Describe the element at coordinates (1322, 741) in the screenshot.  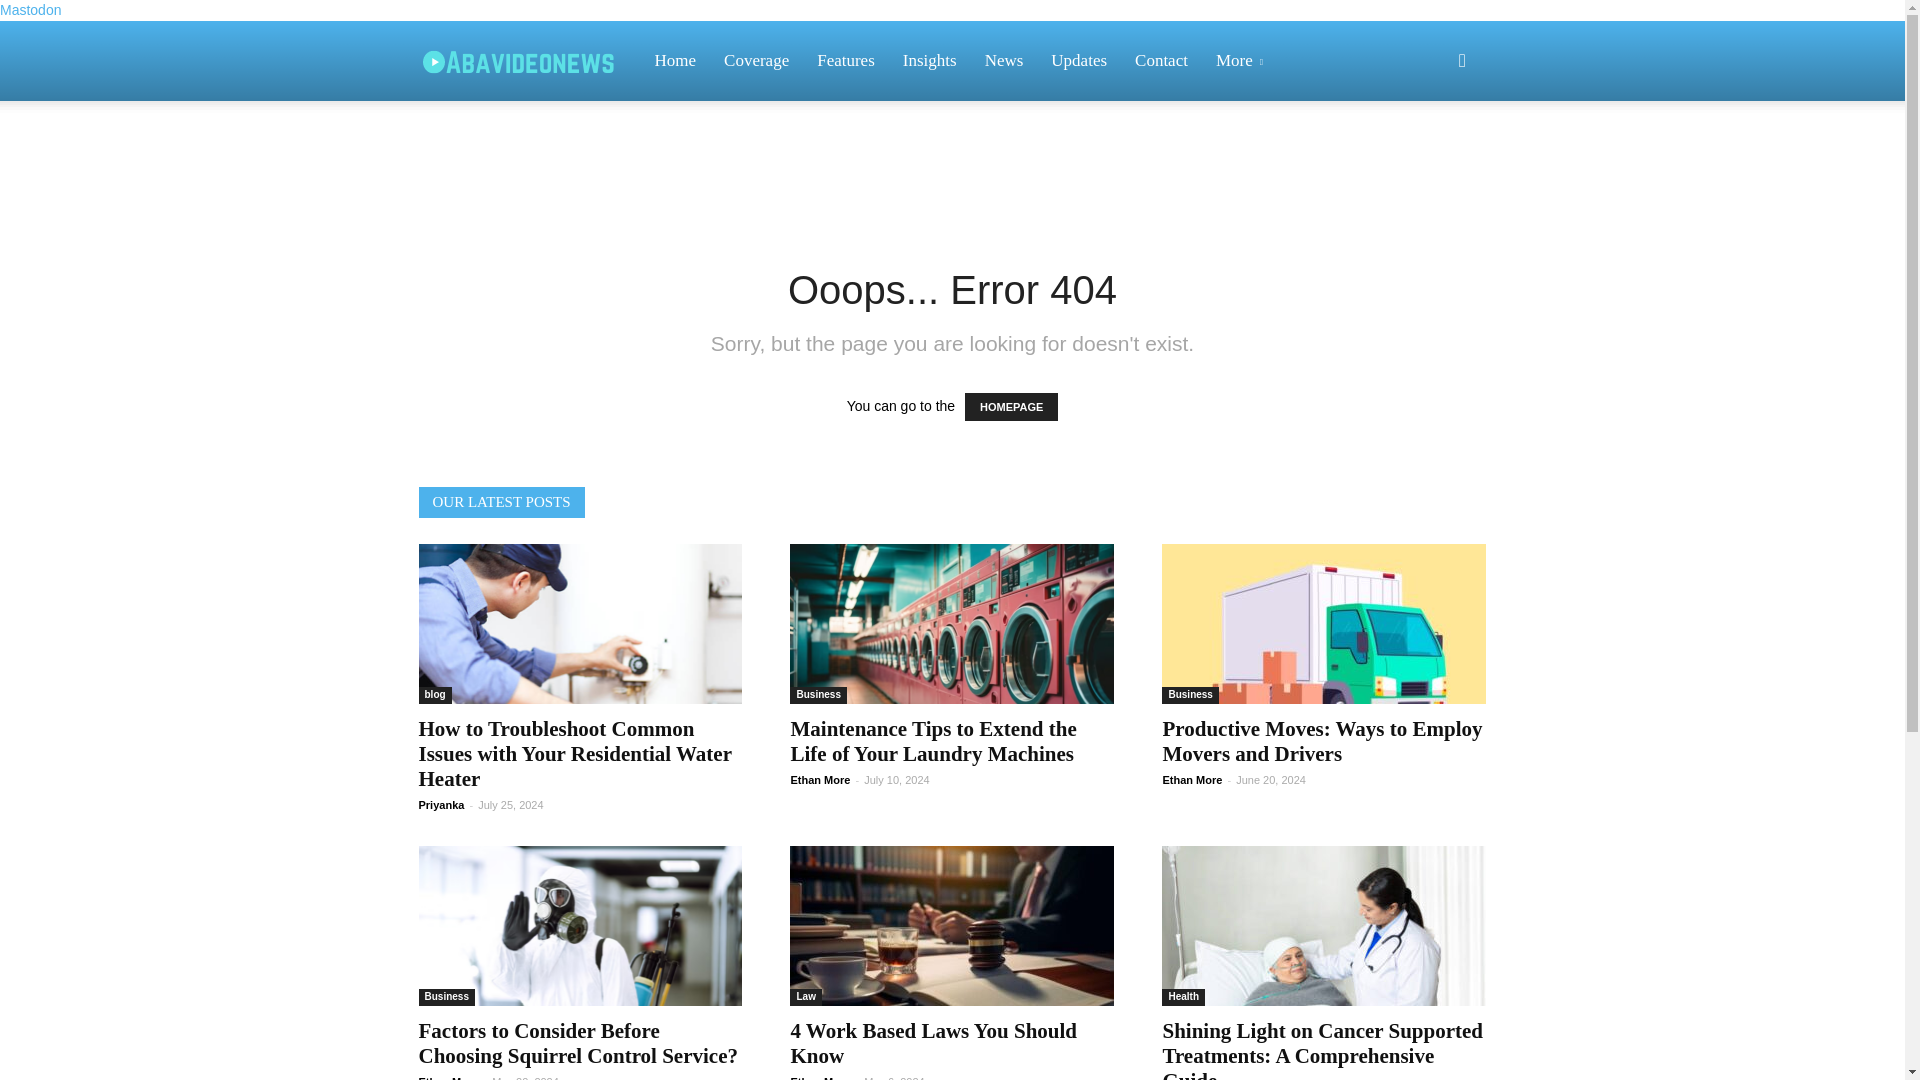
I see `Productive Moves: Ways to Employ Movers and Drivers` at that location.